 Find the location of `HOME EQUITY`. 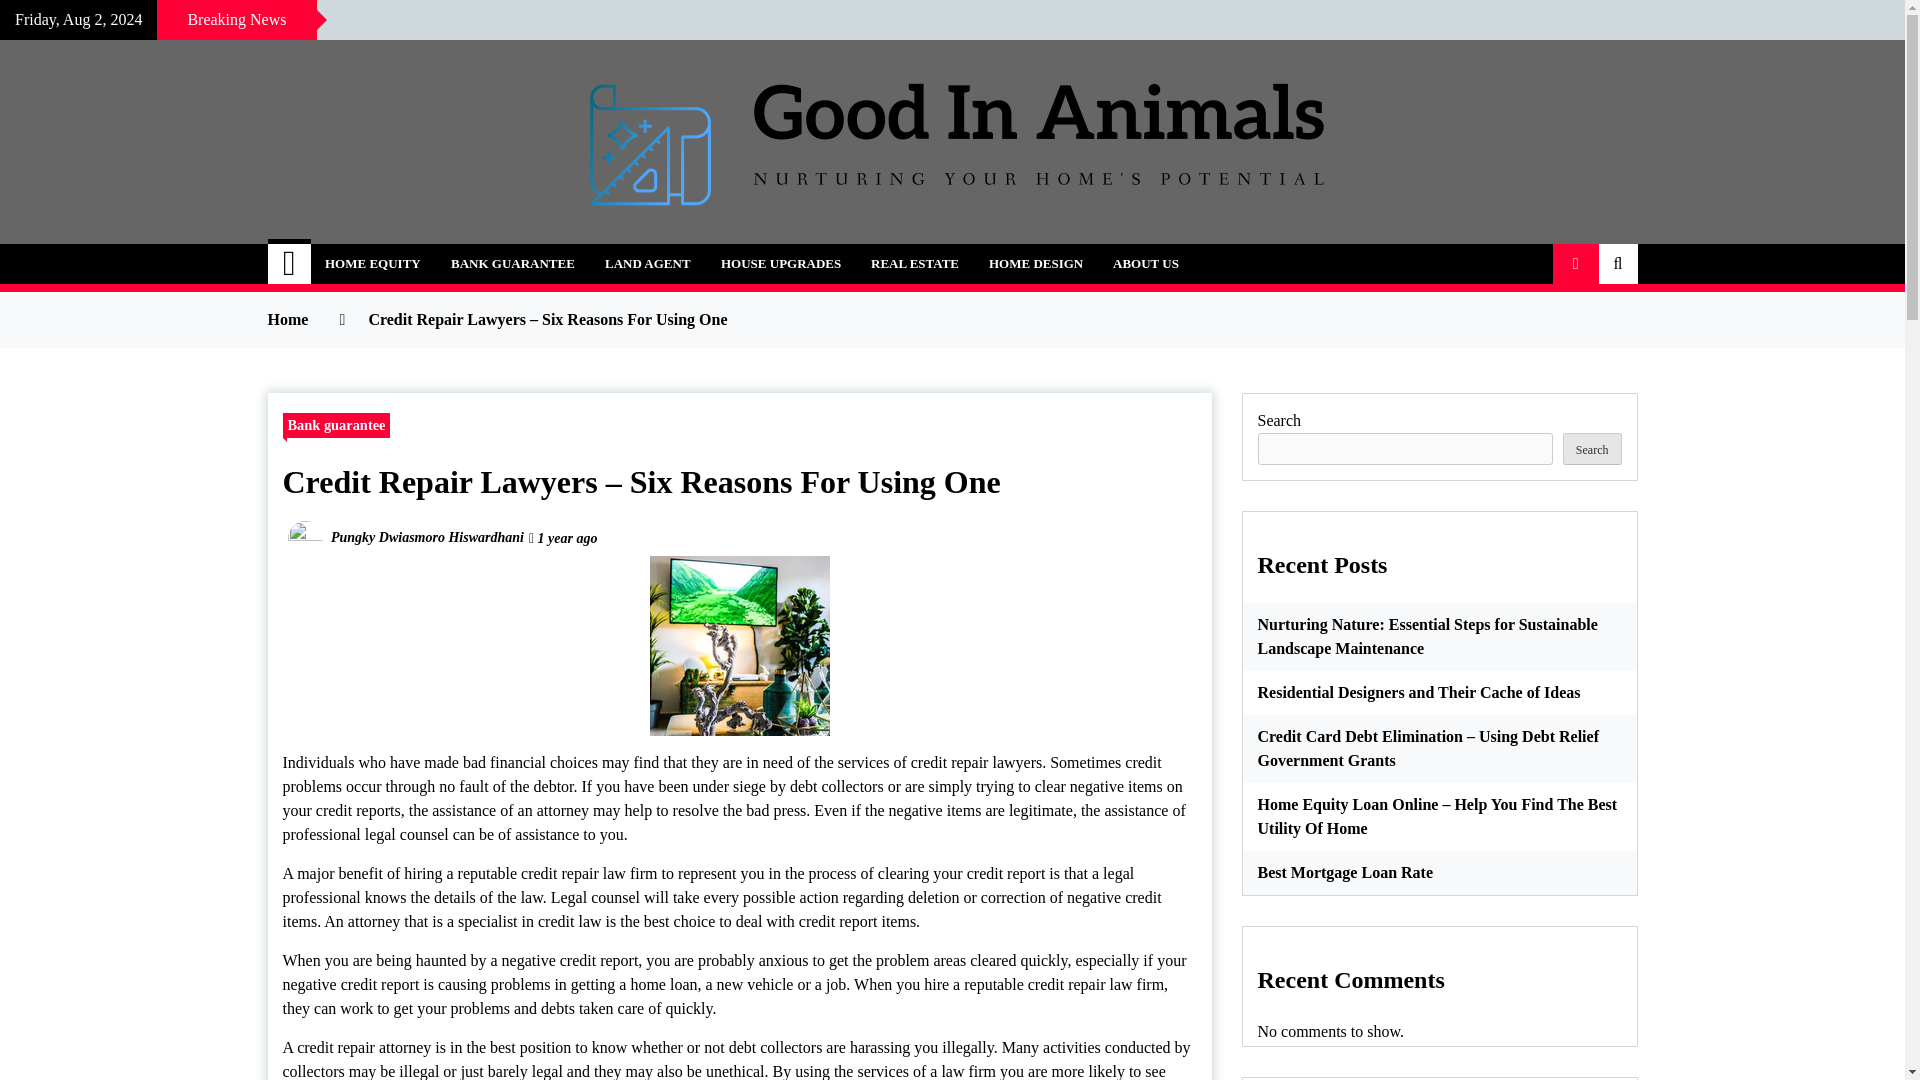

HOME EQUITY is located at coordinates (372, 264).